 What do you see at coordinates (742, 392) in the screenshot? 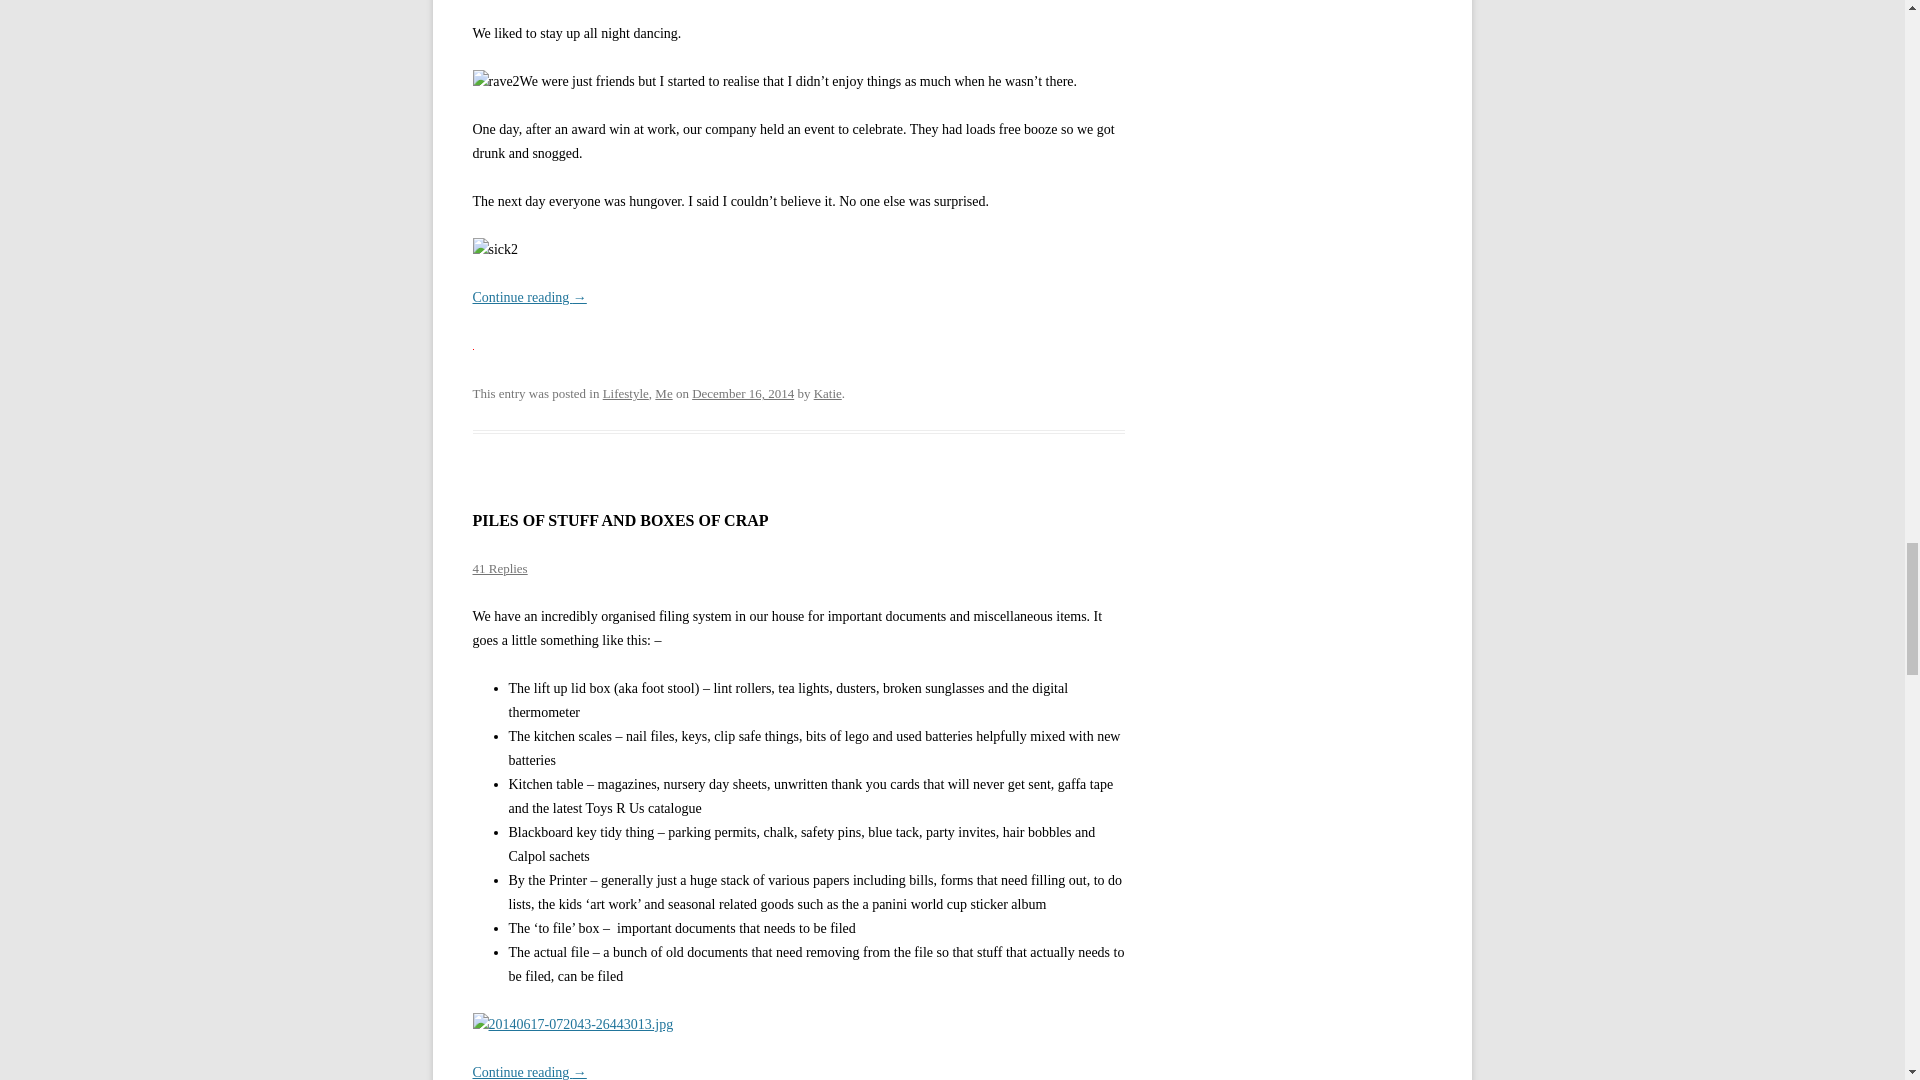
I see `6:30 am` at bounding box center [742, 392].